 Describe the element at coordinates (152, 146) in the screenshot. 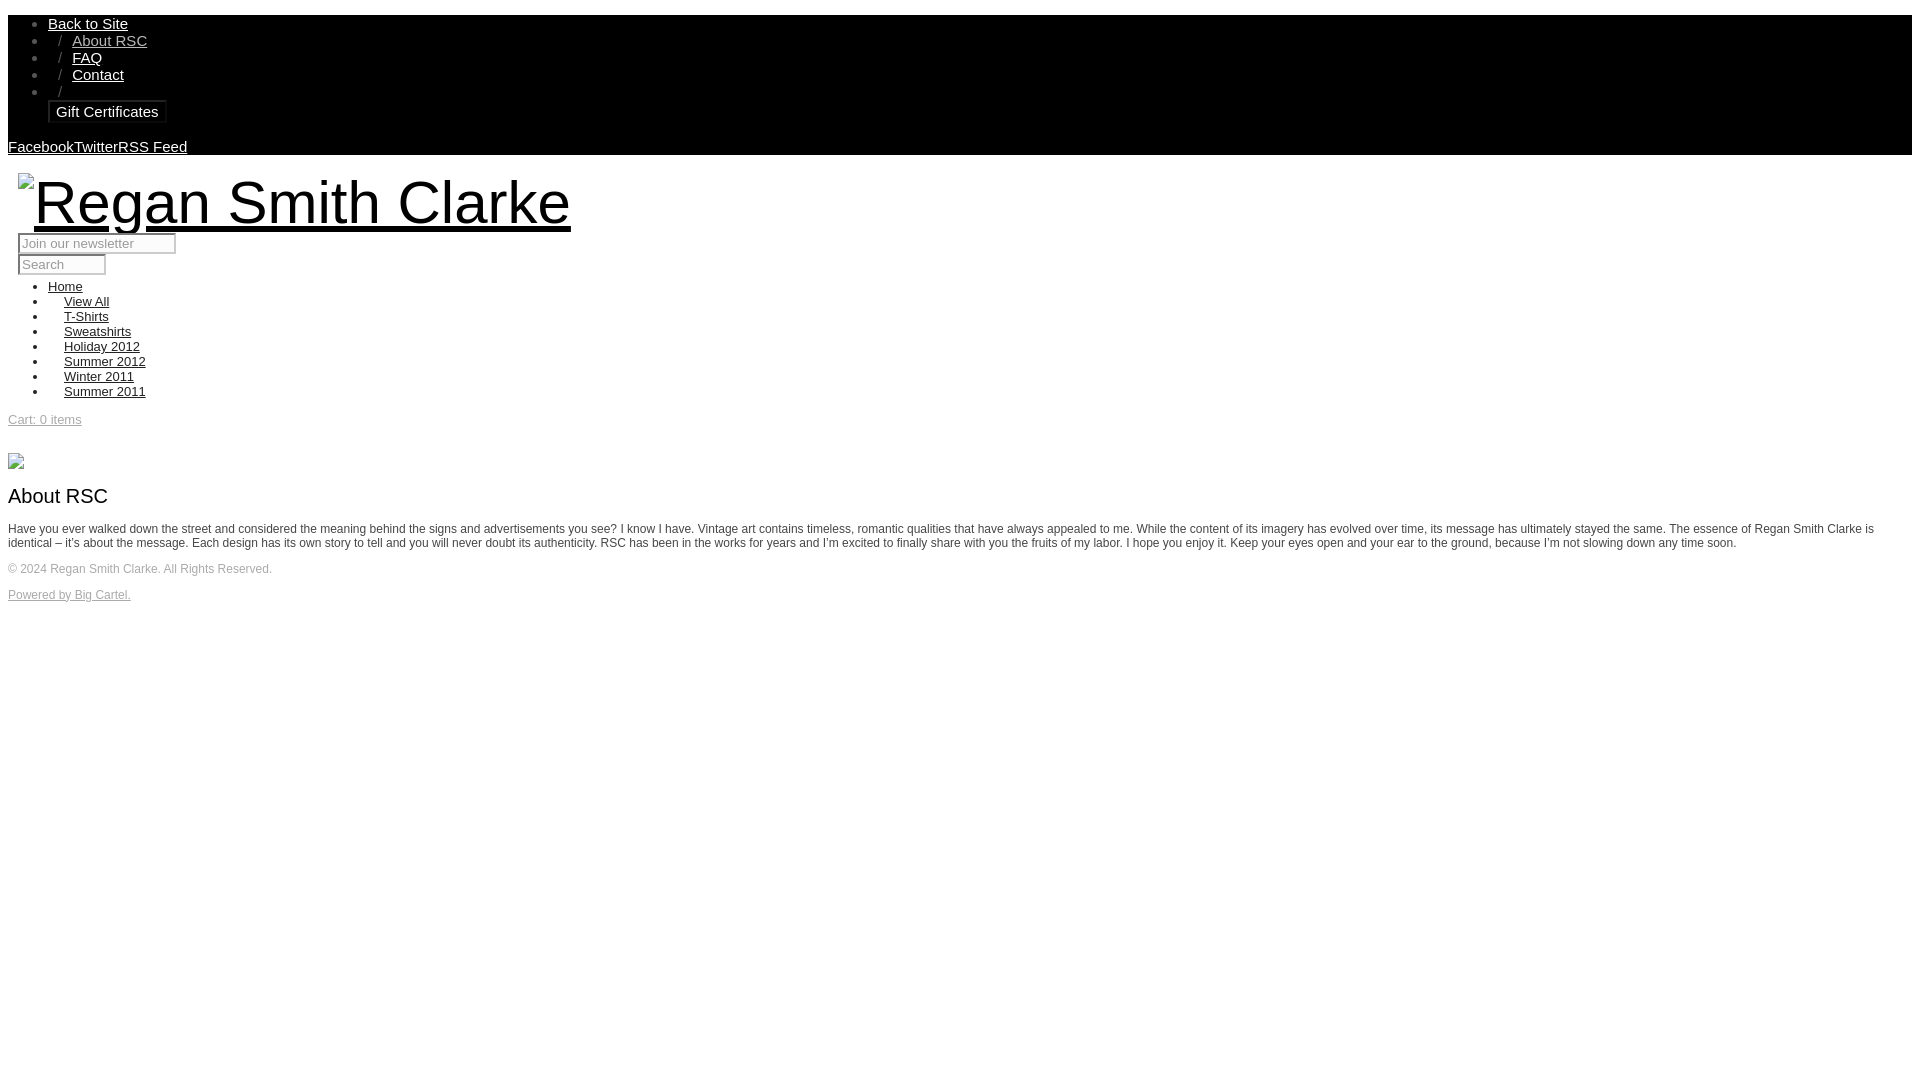

I see `RSS Feed` at that location.